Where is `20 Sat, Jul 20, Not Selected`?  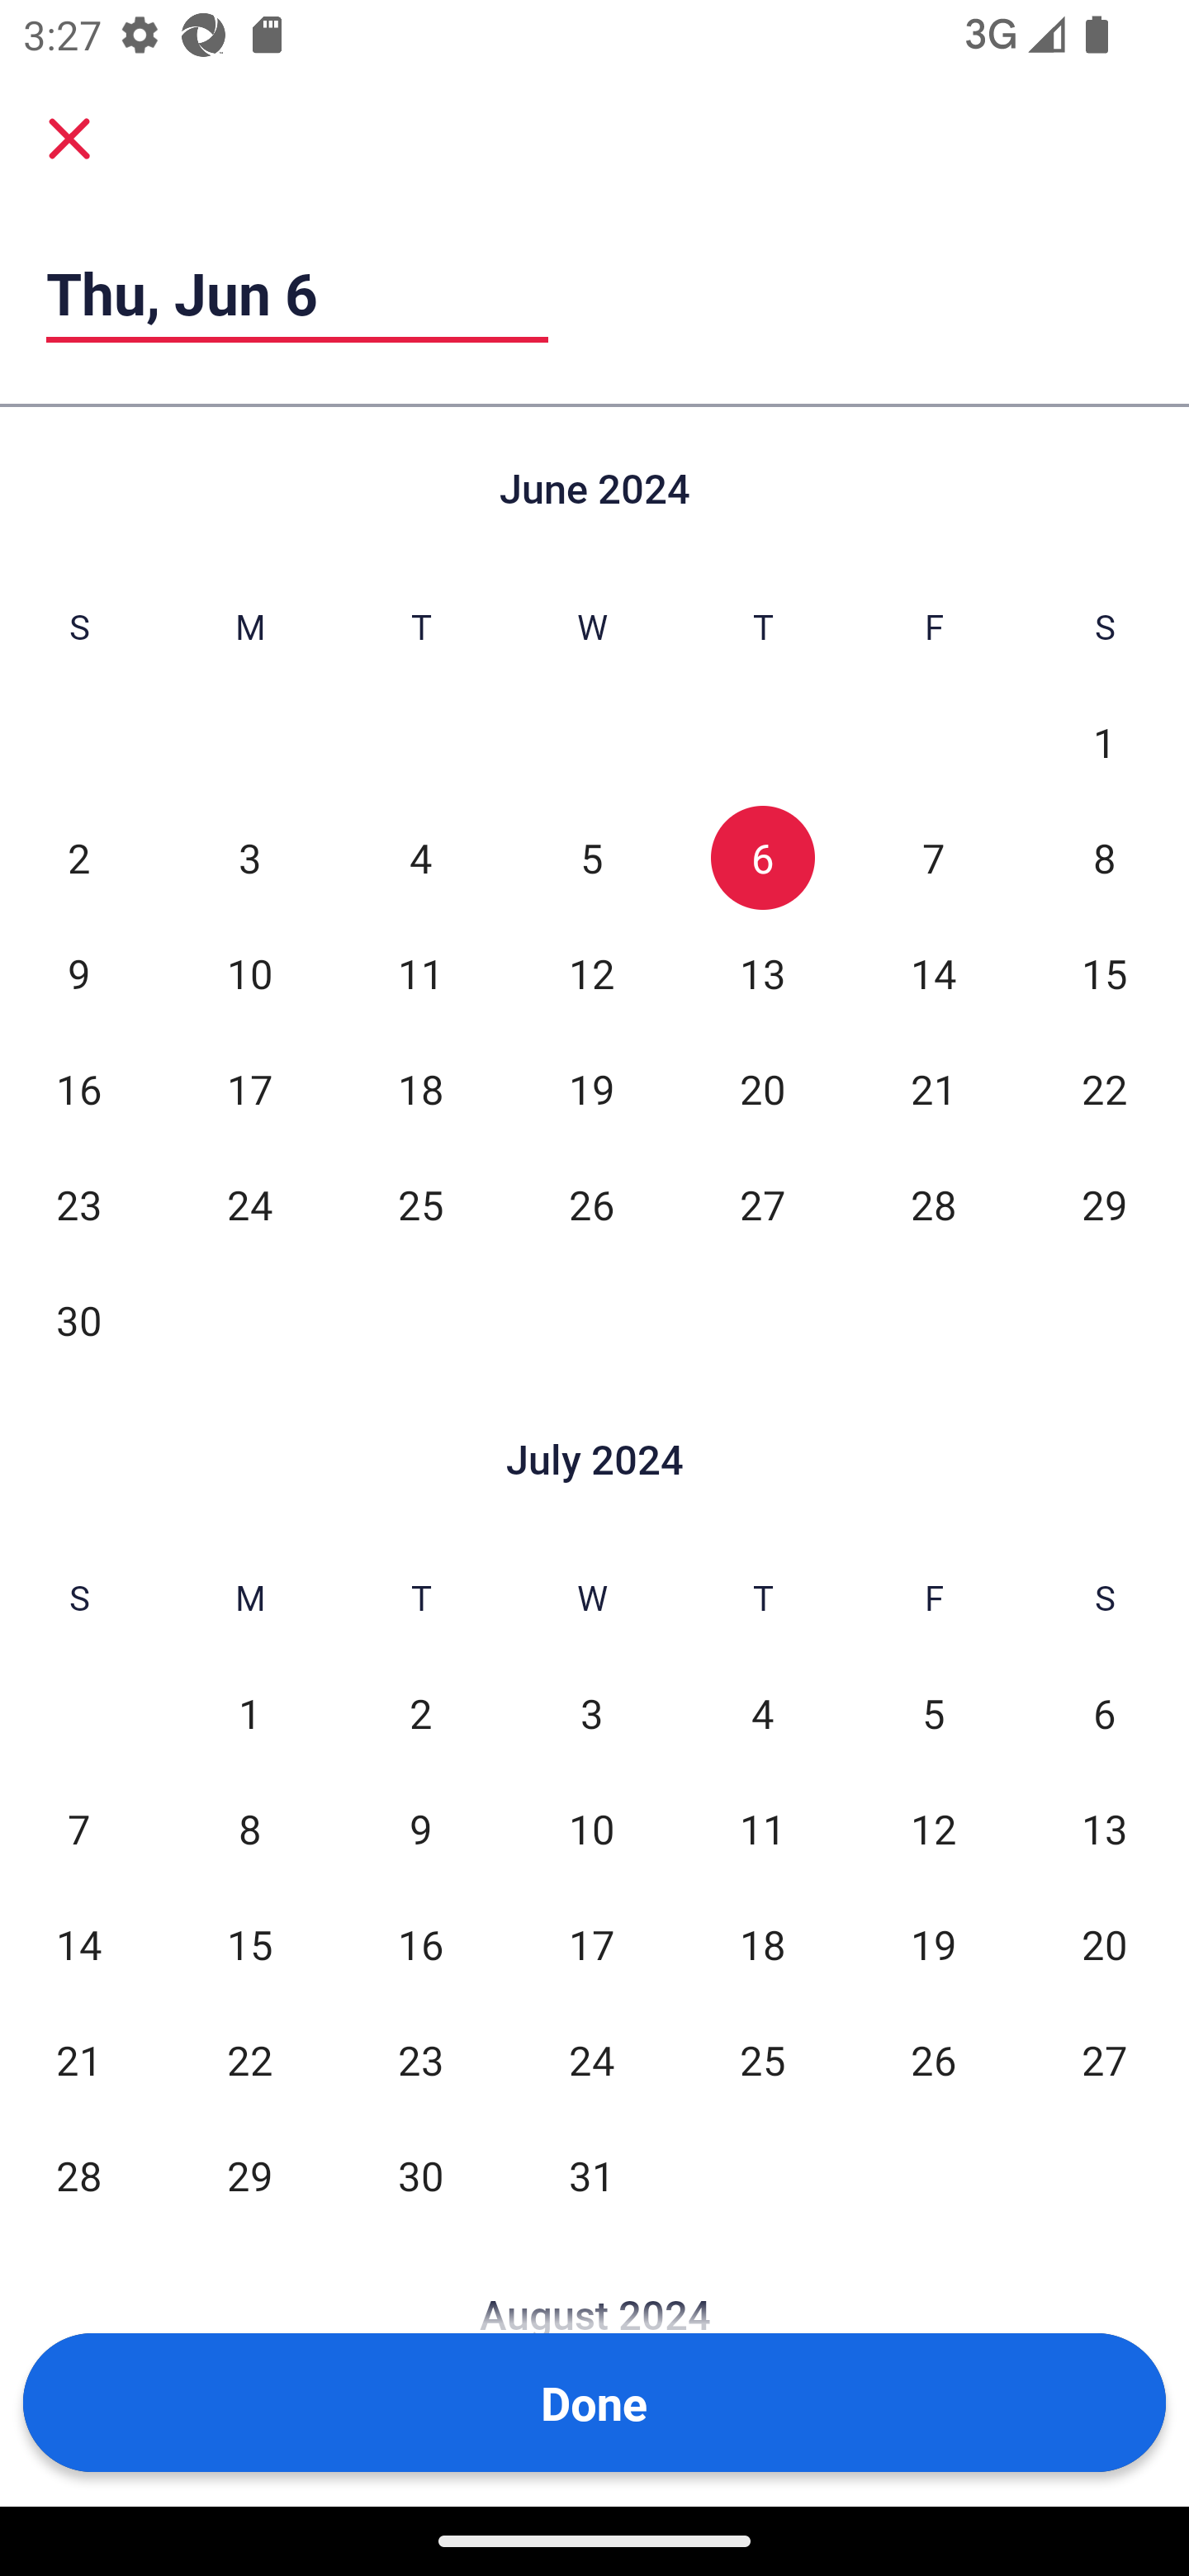
20 Sat, Jul 20, Not Selected is located at coordinates (1105, 1944).